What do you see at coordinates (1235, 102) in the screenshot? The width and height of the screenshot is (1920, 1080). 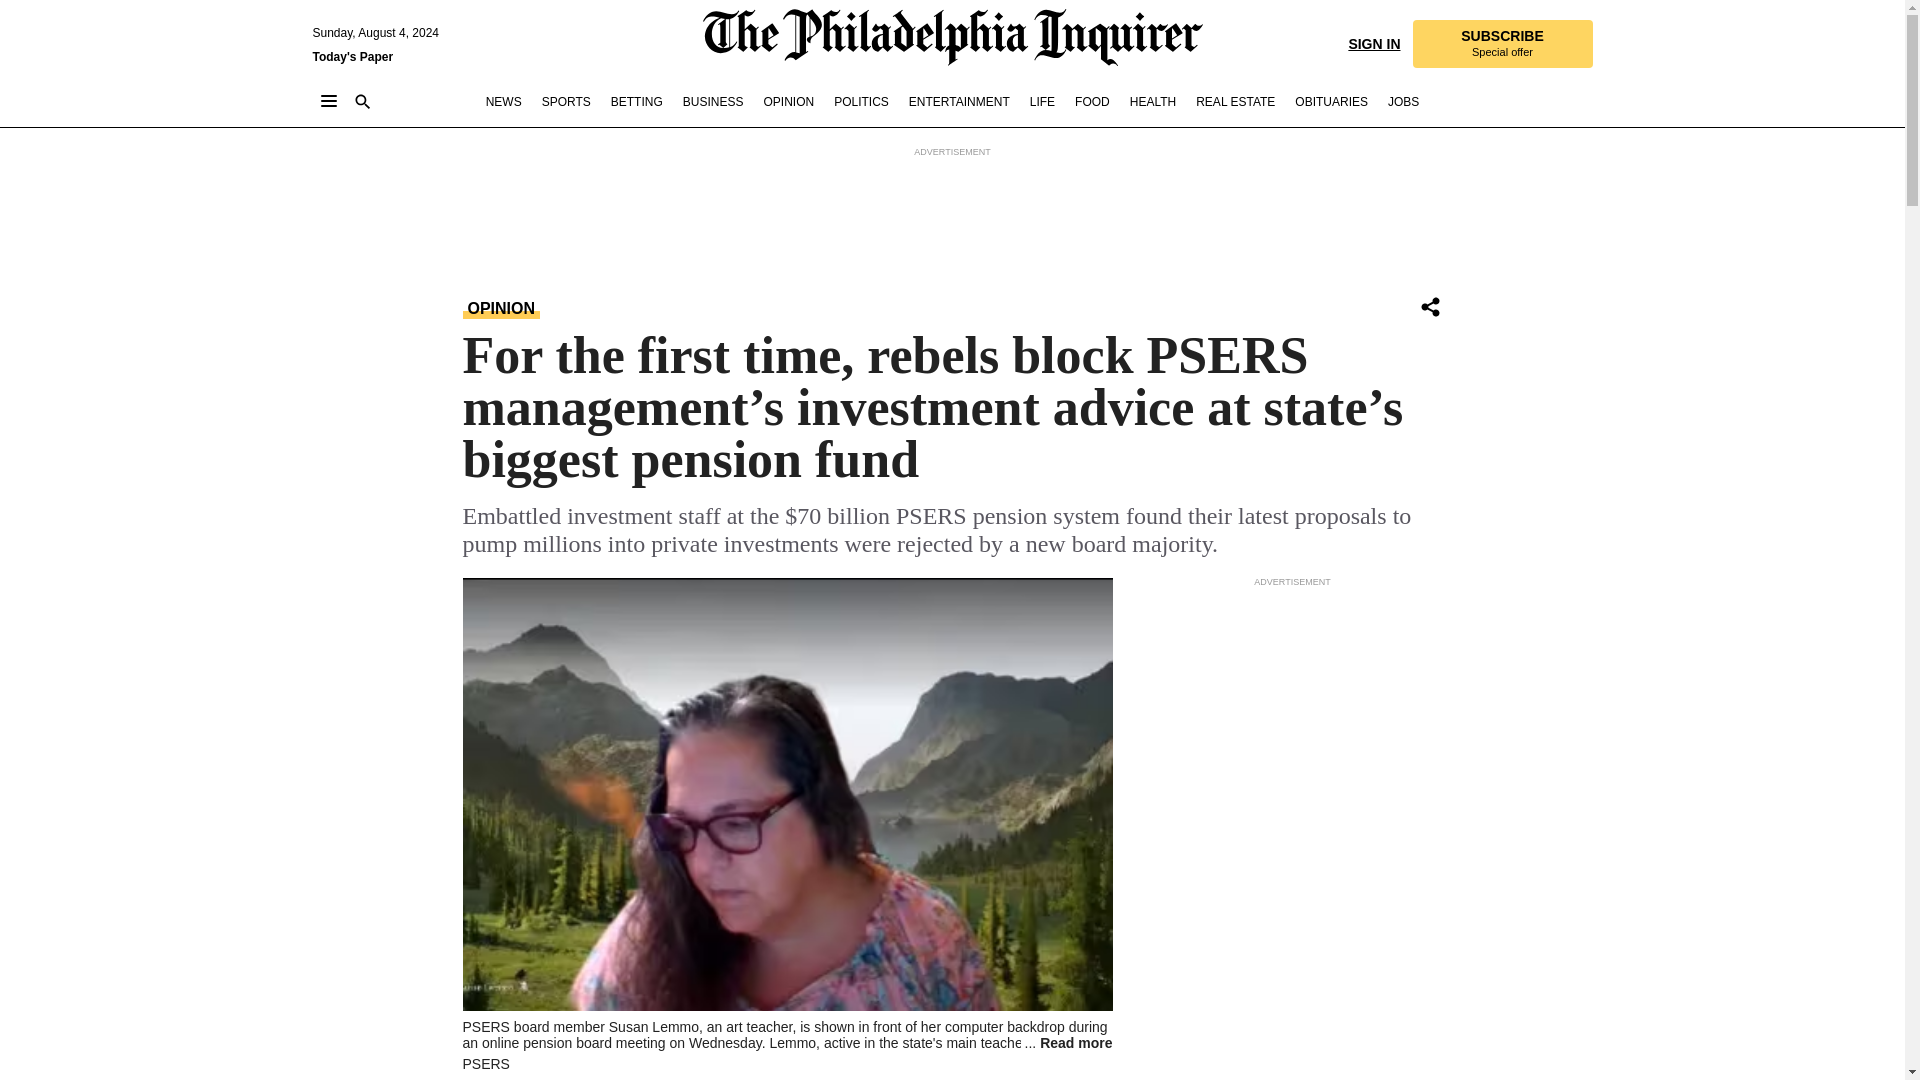 I see `REAL ESTATE` at bounding box center [1235, 102].